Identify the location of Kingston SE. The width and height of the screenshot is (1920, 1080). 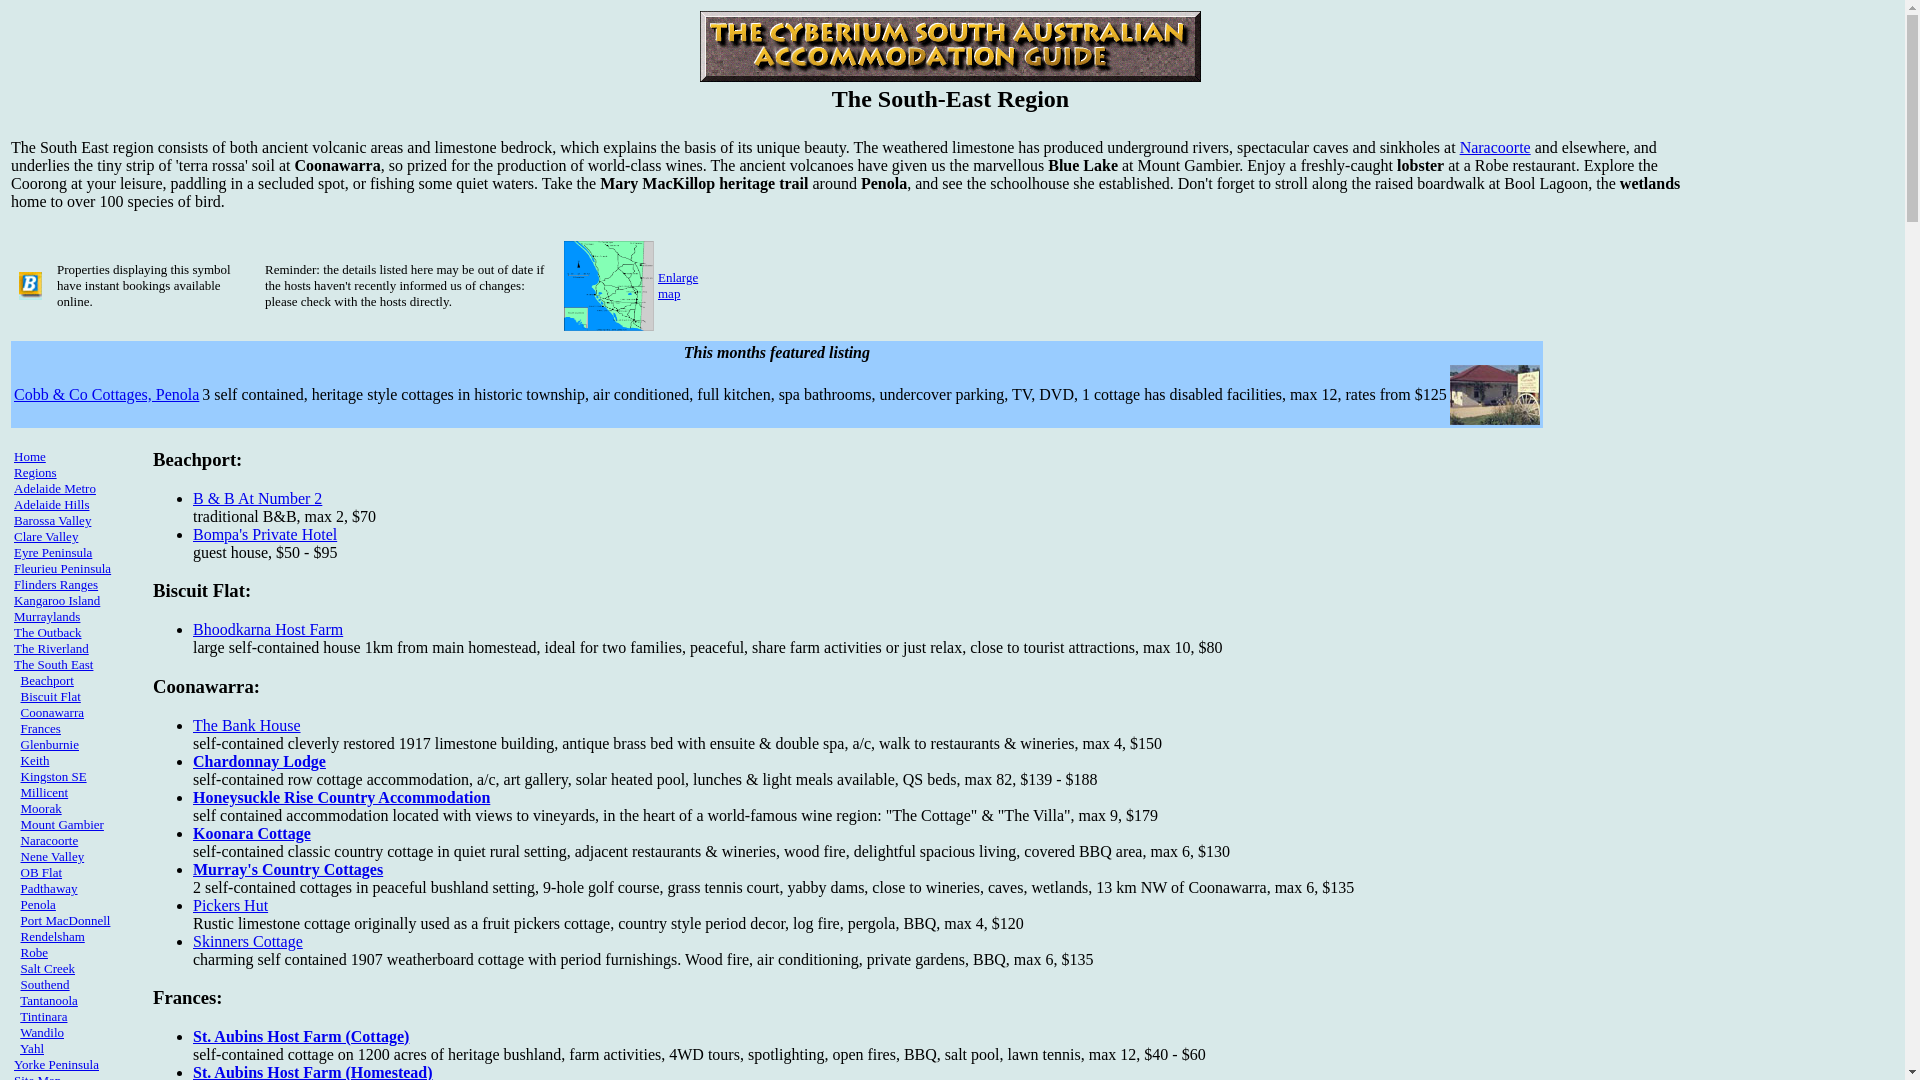
(53, 776).